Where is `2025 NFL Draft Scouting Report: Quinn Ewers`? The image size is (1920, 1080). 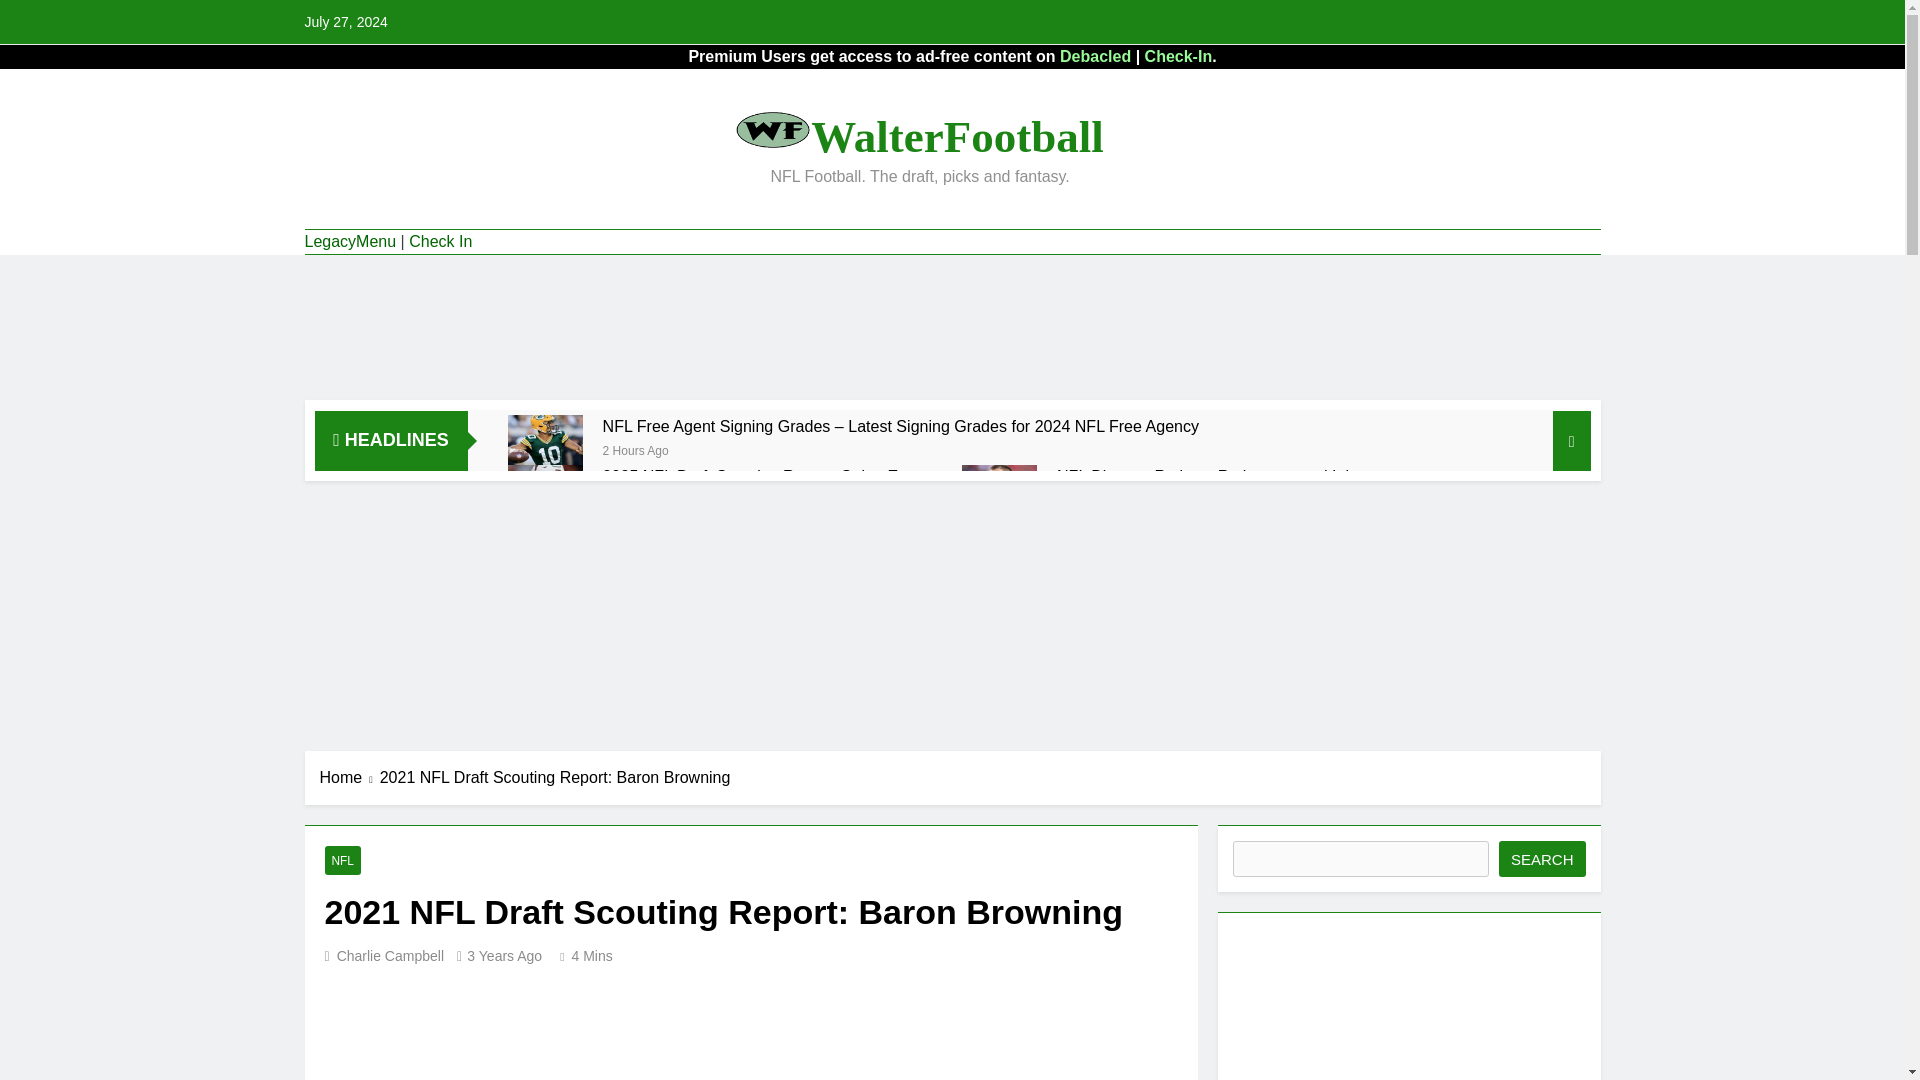 2025 NFL Draft Scouting Report: Quinn Ewers is located at coordinates (766, 476).